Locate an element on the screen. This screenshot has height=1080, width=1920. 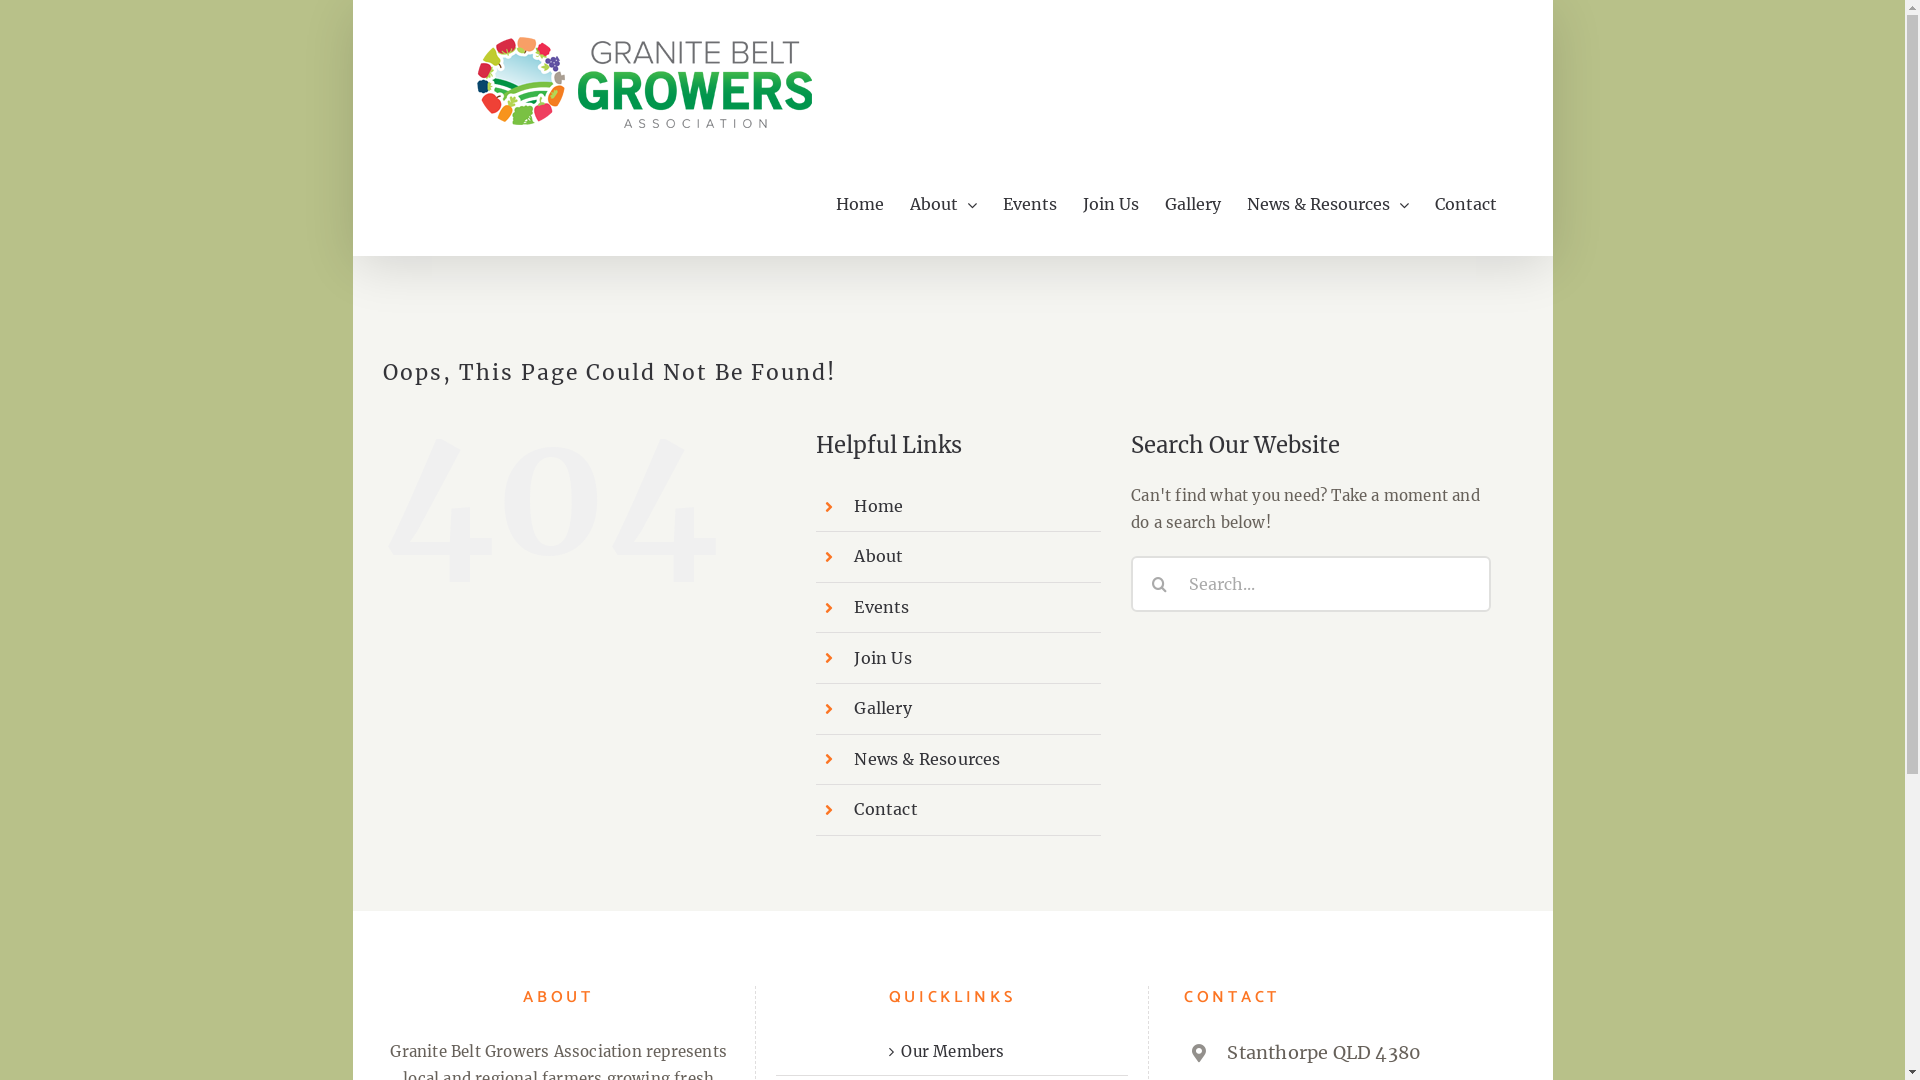
Our Members is located at coordinates (953, 1052).